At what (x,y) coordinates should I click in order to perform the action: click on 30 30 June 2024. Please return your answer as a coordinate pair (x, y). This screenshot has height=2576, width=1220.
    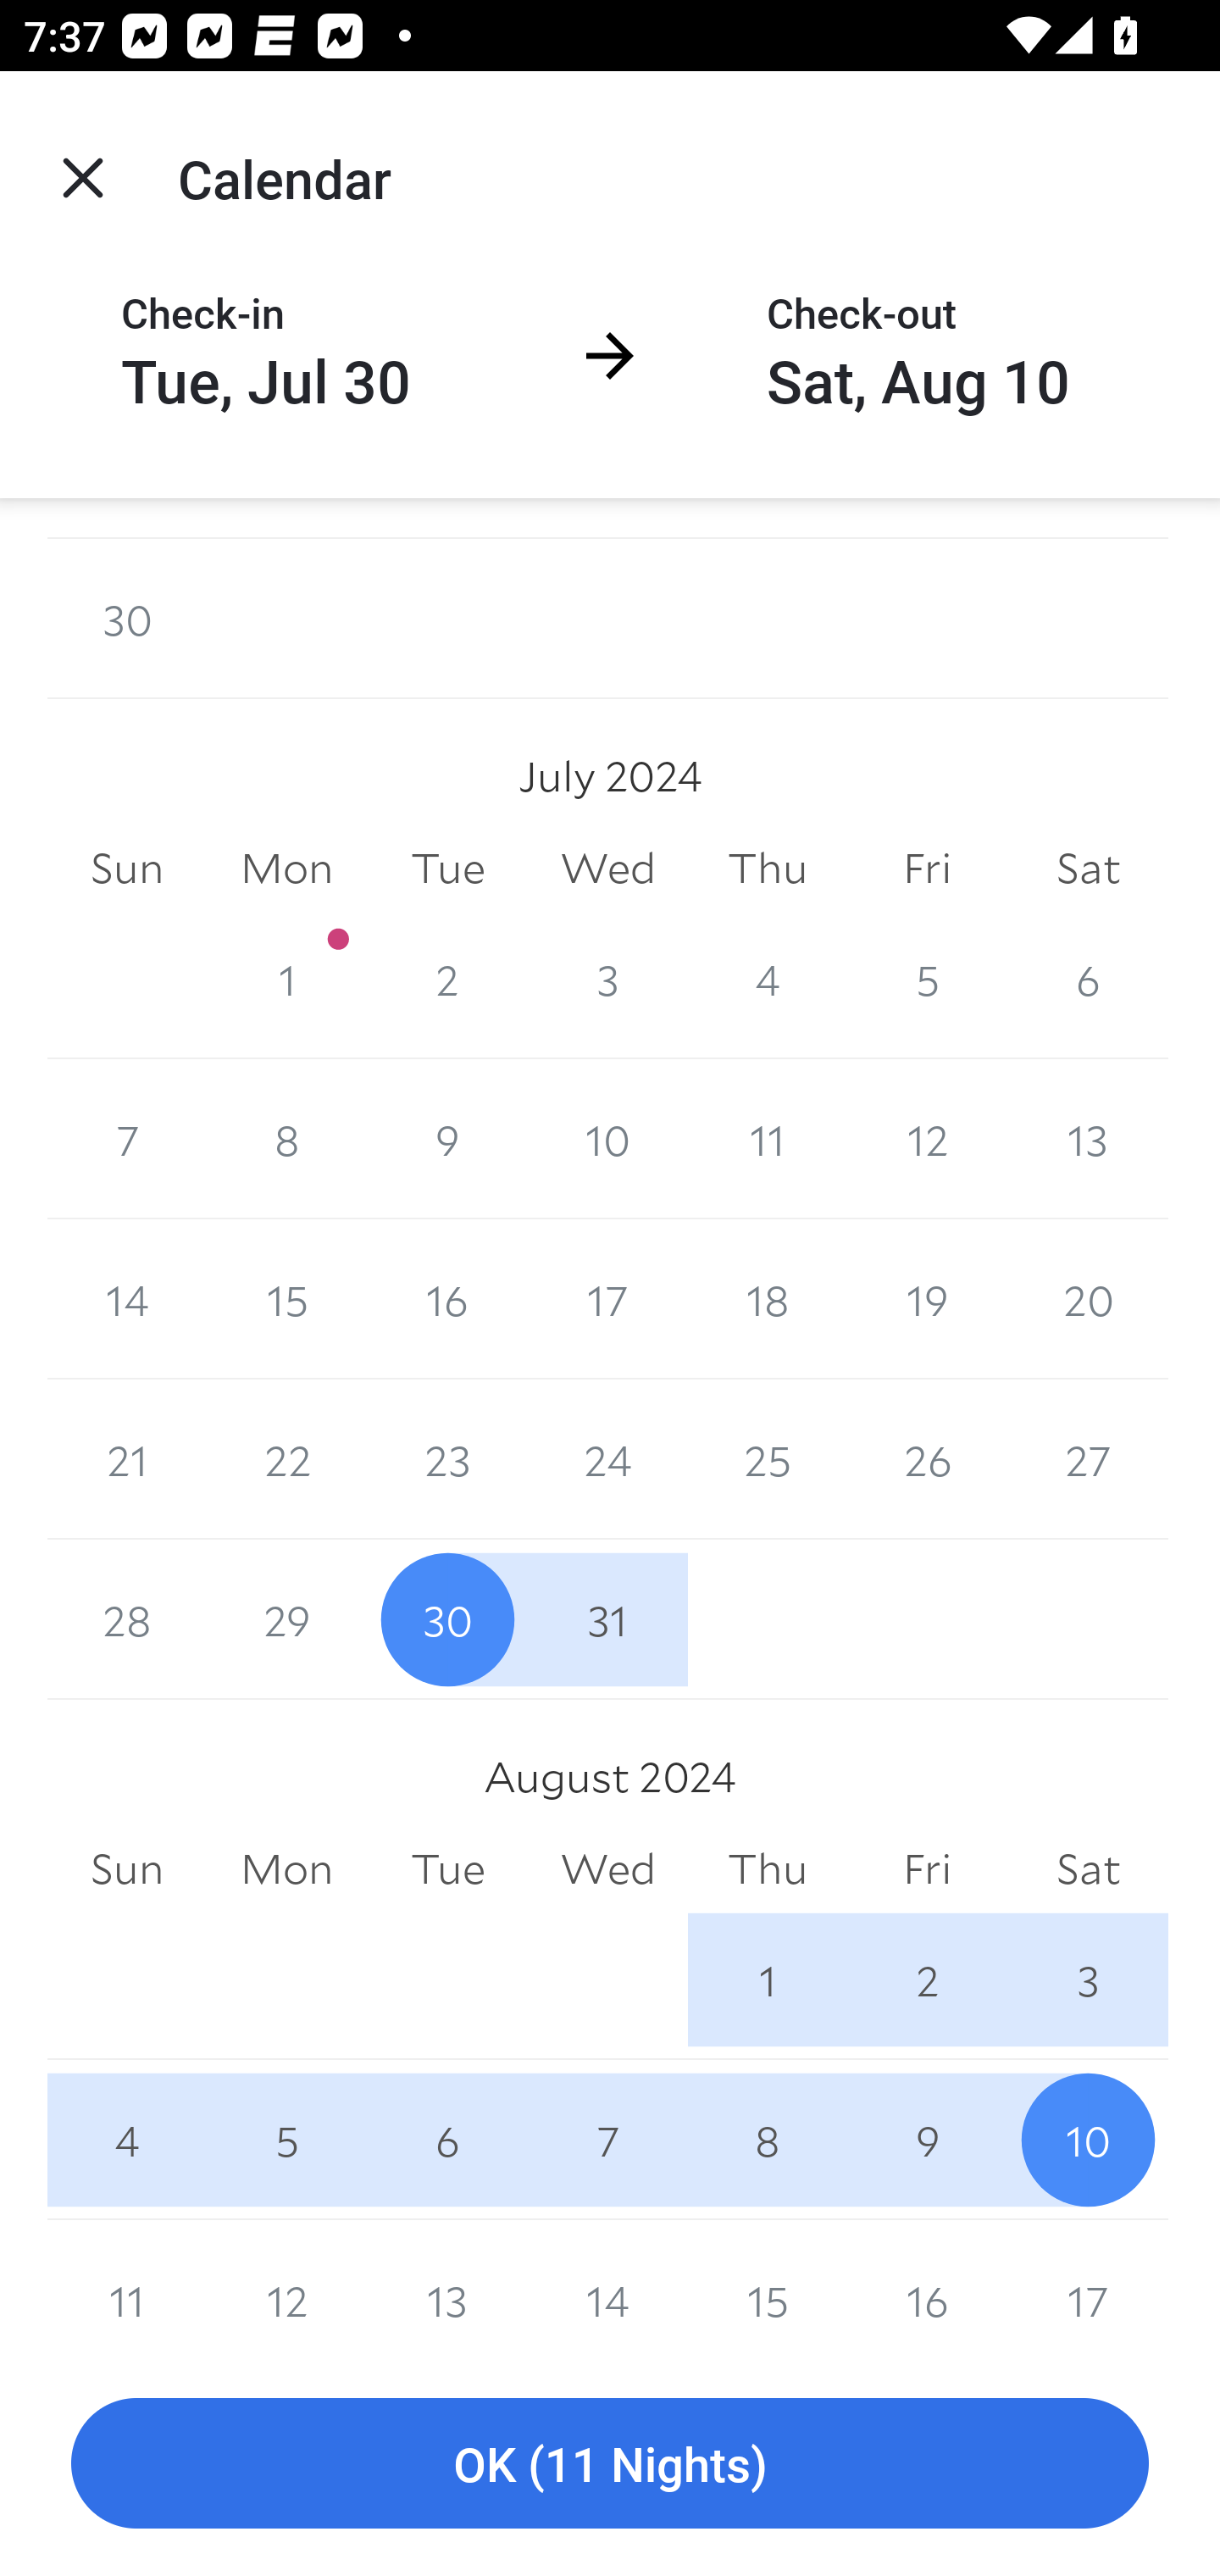
    Looking at the image, I should click on (127, 618).